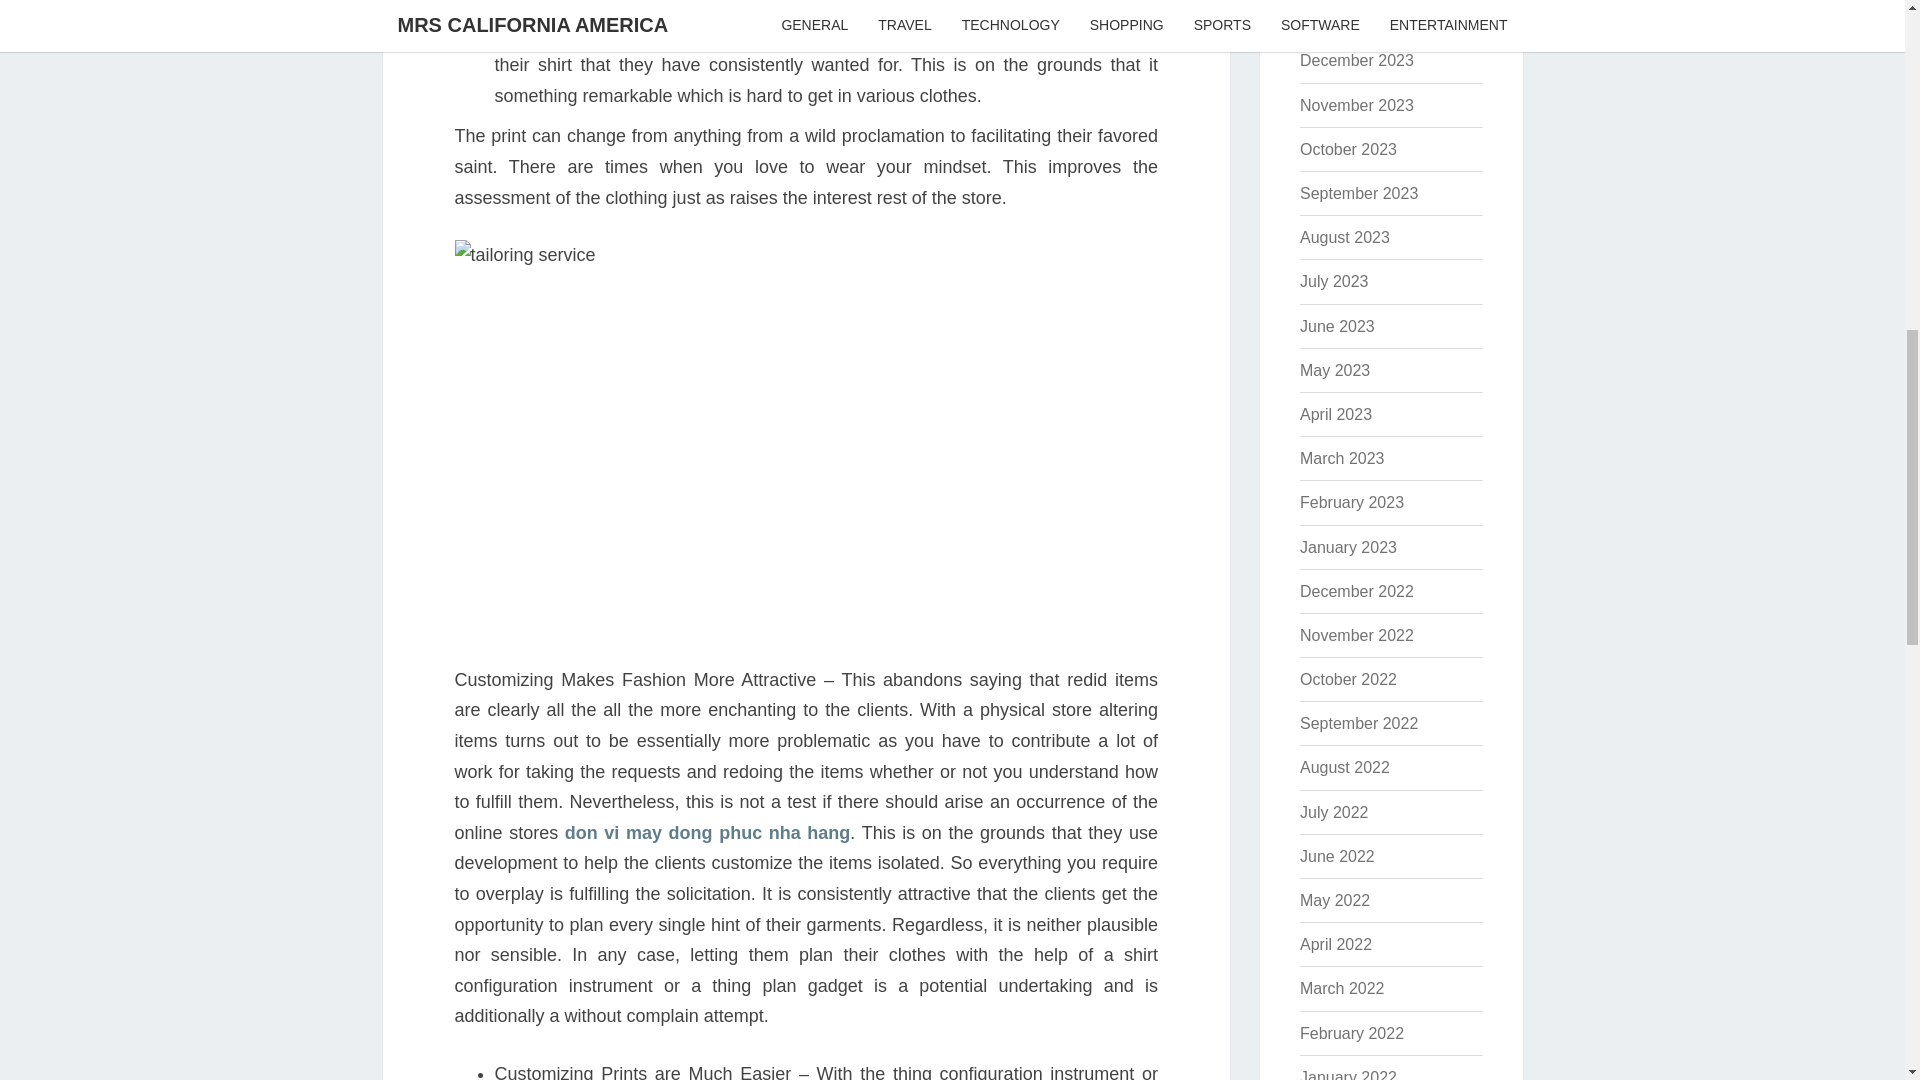  Describe the element at coordinates (1334, 370) in the screenshot. I see `May 2023` at that location.